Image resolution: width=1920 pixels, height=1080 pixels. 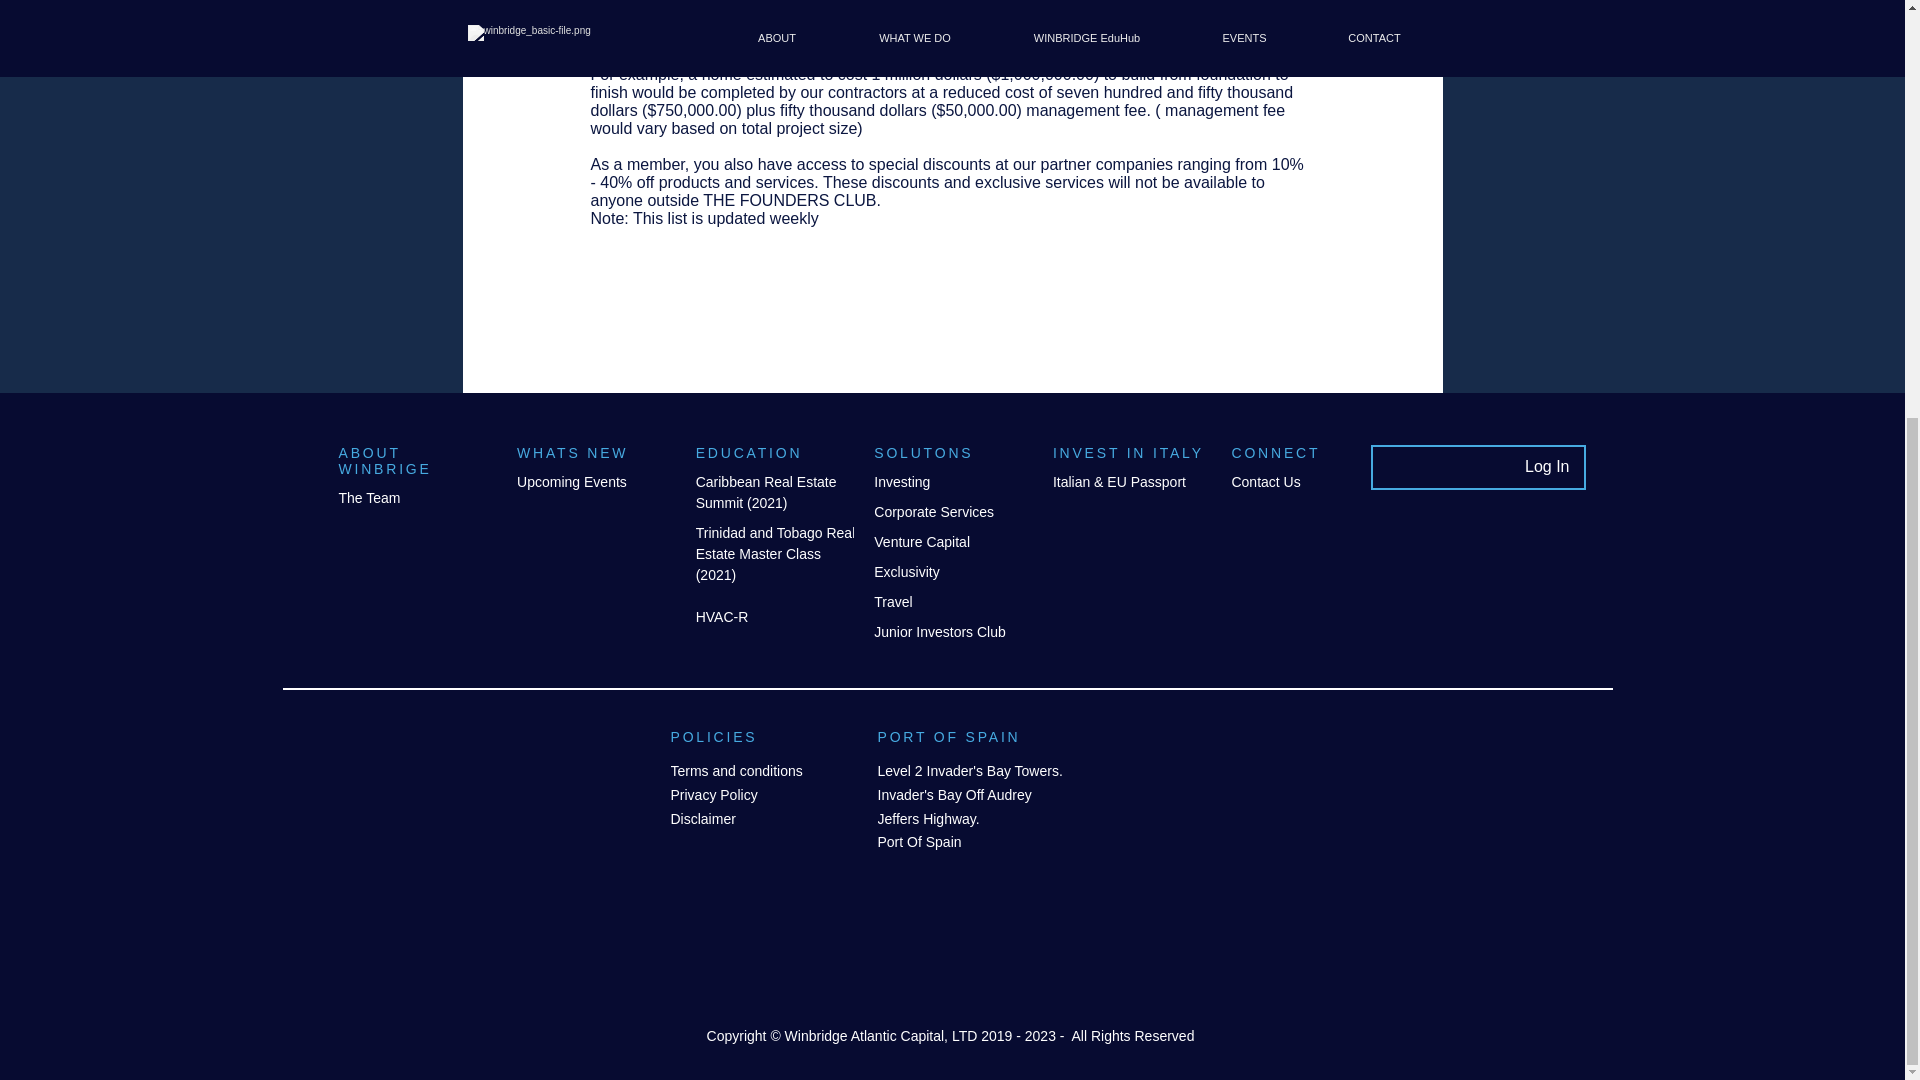 What do you see at coordinates (901, 482) in the screenshot?
I see `Investing` at bounding box center [901, 482].